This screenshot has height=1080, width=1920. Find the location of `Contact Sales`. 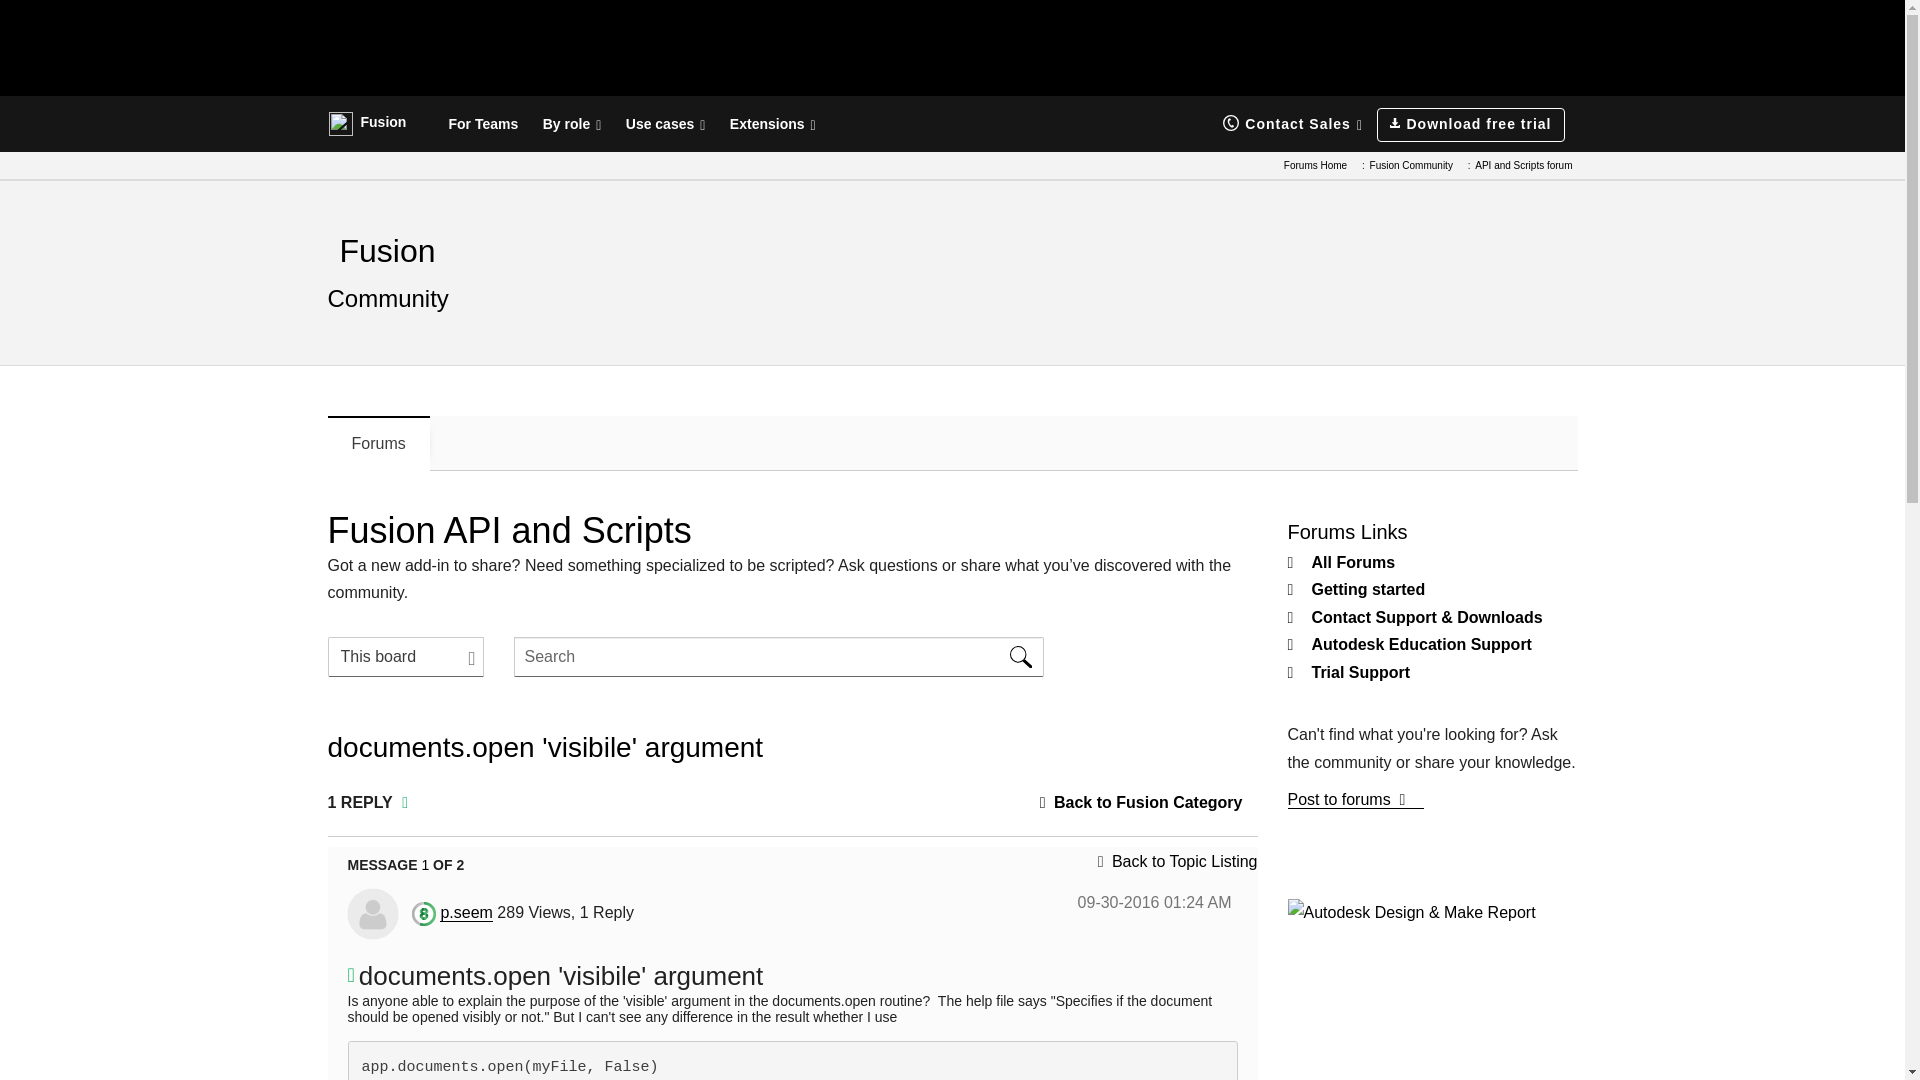

Contact Sales is located at coordinates (1292, 124).